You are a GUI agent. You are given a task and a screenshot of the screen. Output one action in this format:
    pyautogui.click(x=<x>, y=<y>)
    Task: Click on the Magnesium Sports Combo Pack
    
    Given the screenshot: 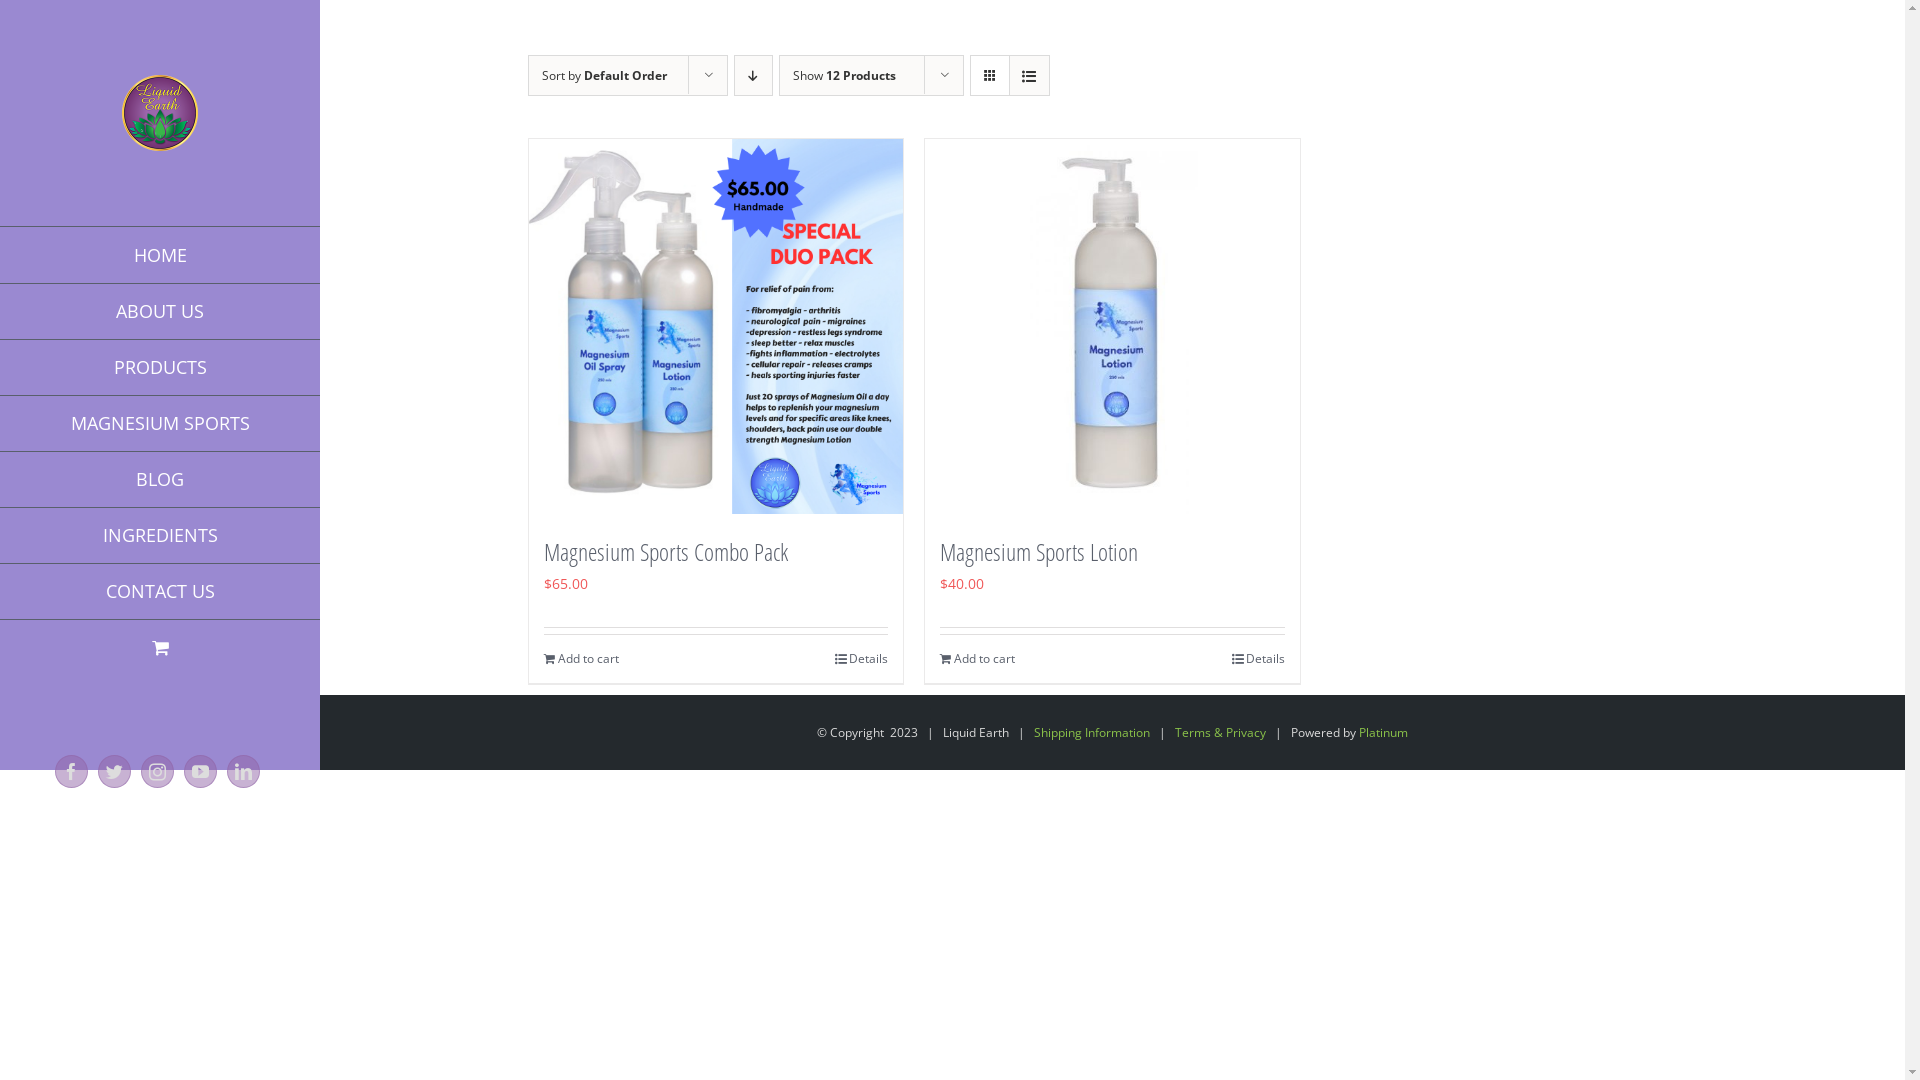 What is the action you would take?
    pyautogui.click(x=666, y=552)
    